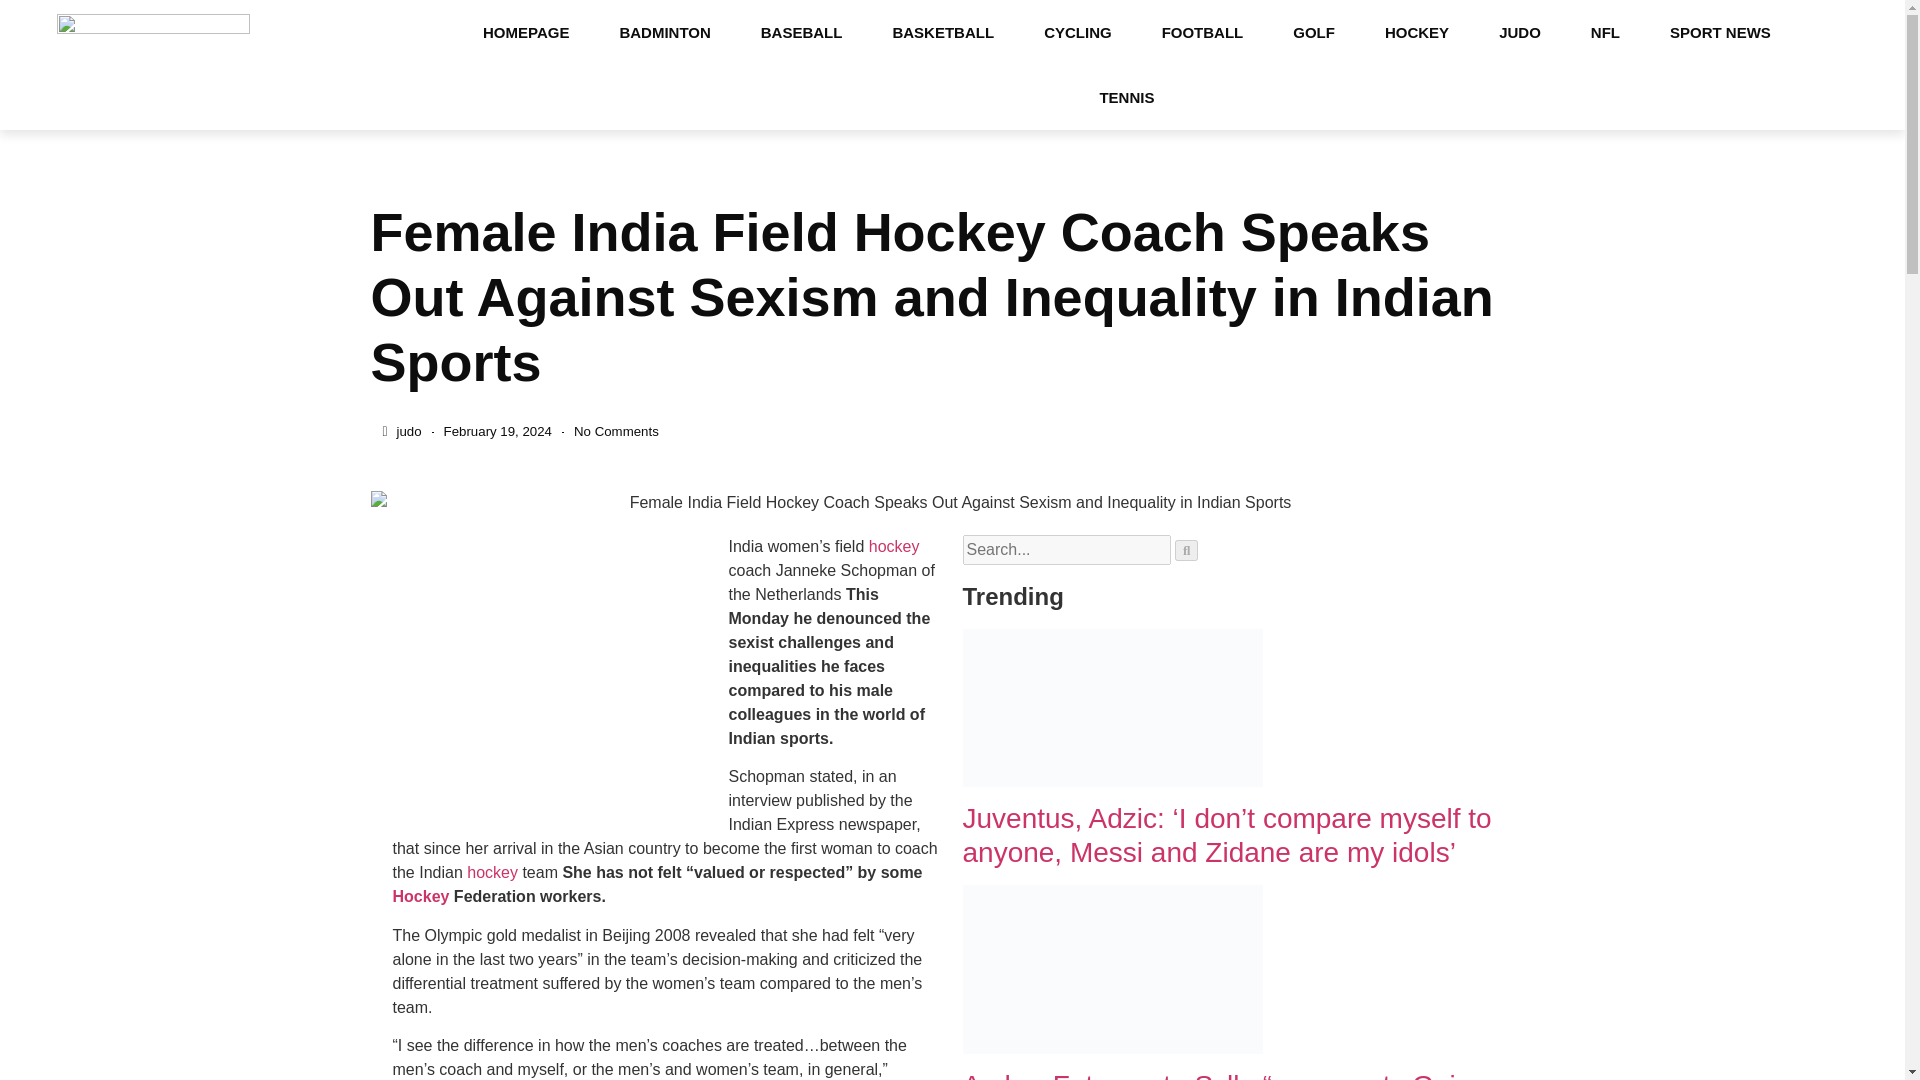 The height and width of the screenshot is (1080, 1920). Describe the element at coordinates (1202, 32) in the screenshot. I see `FOOTBALL` at that location.